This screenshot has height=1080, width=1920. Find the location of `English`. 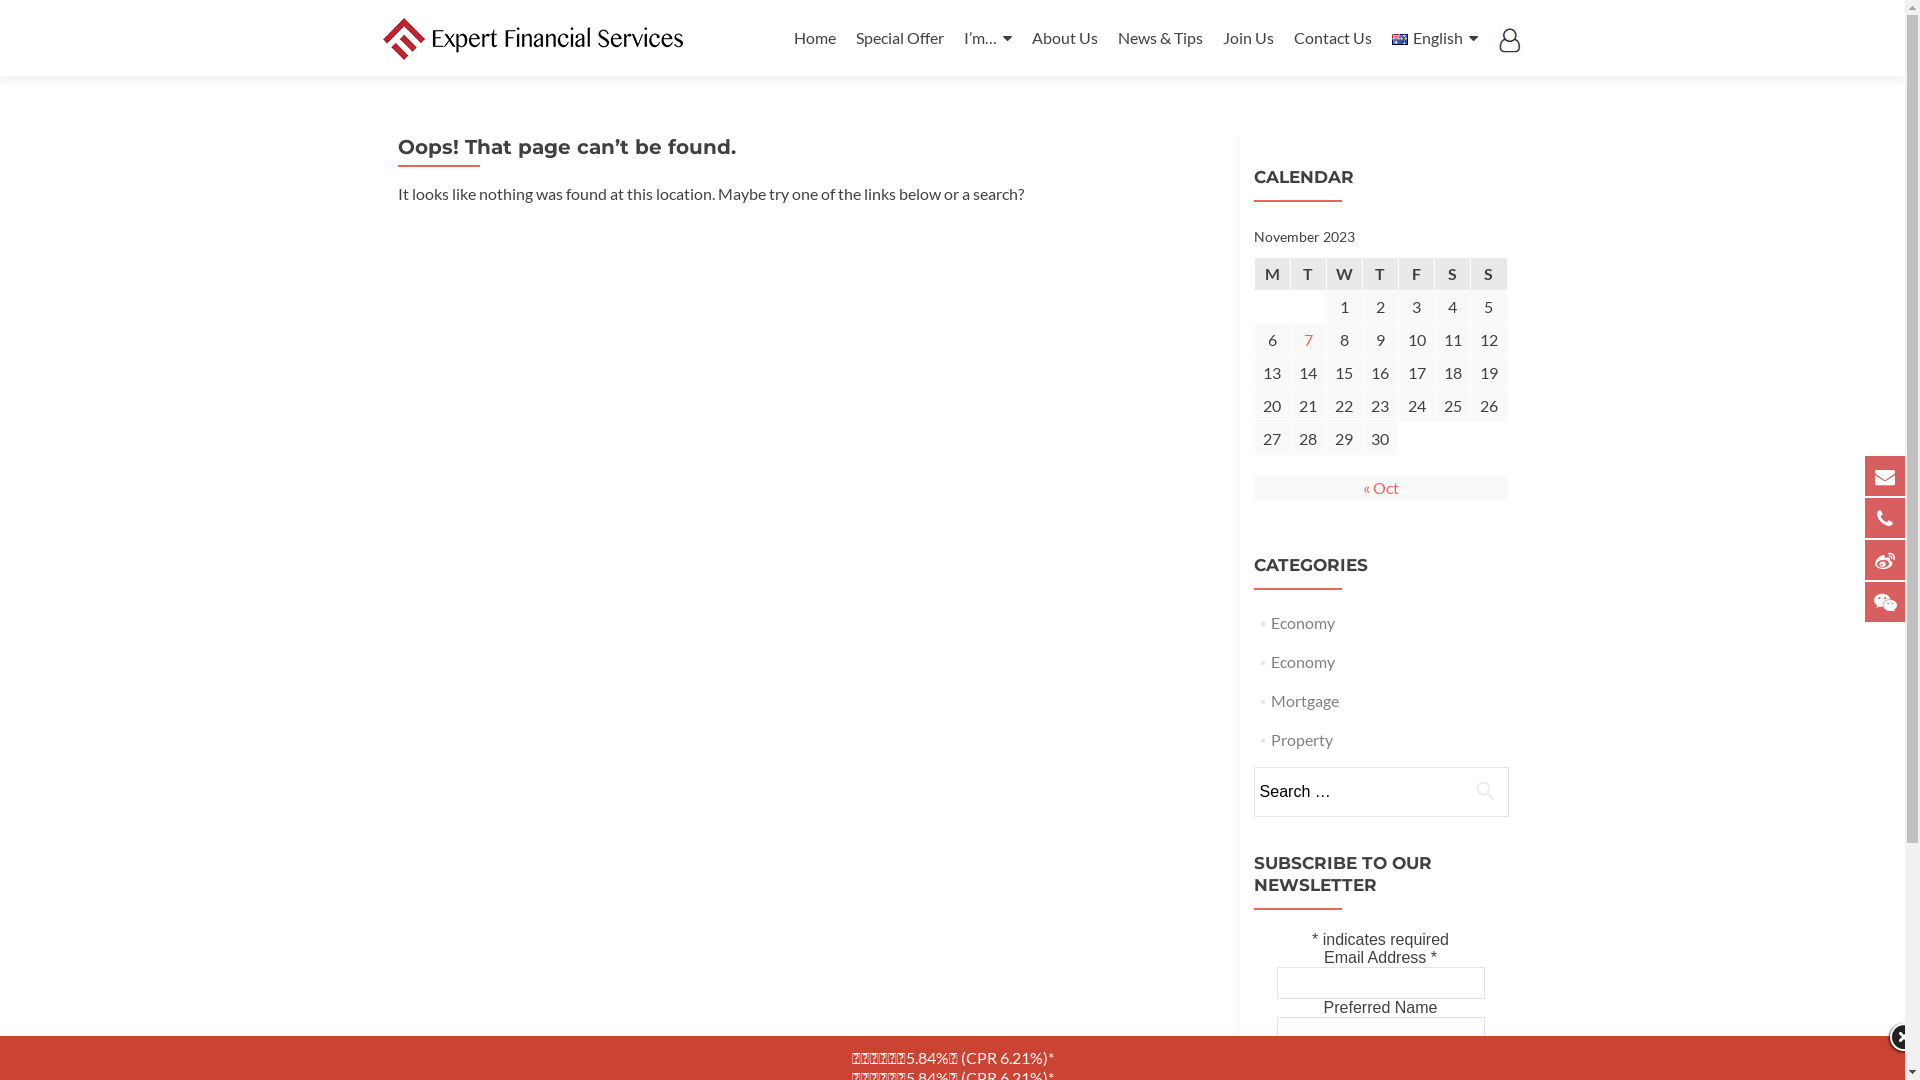

English is located at coordinates (1435, 38).